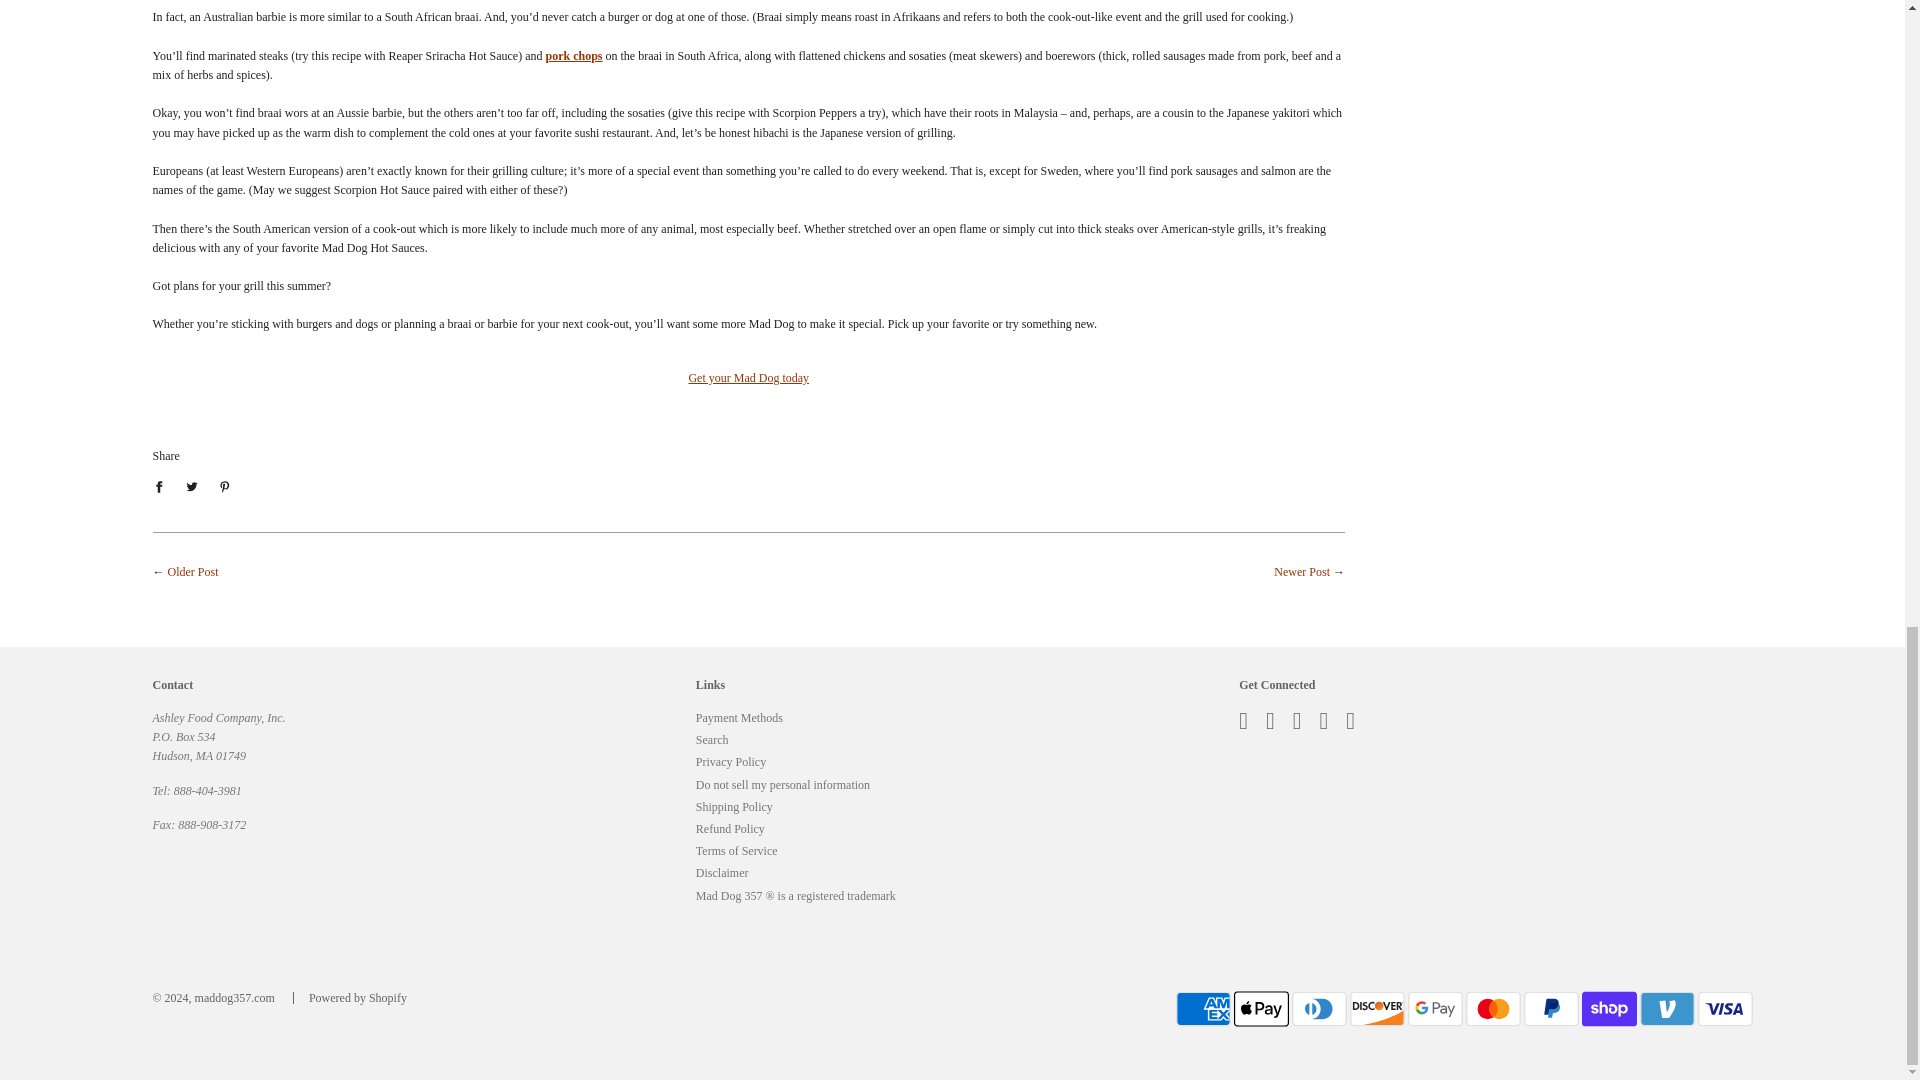 This screenshot has height=1080, width=1920. Describe the element at coordinates (1493, 1009) in the screenshot. I see `Mastercard` at that location.